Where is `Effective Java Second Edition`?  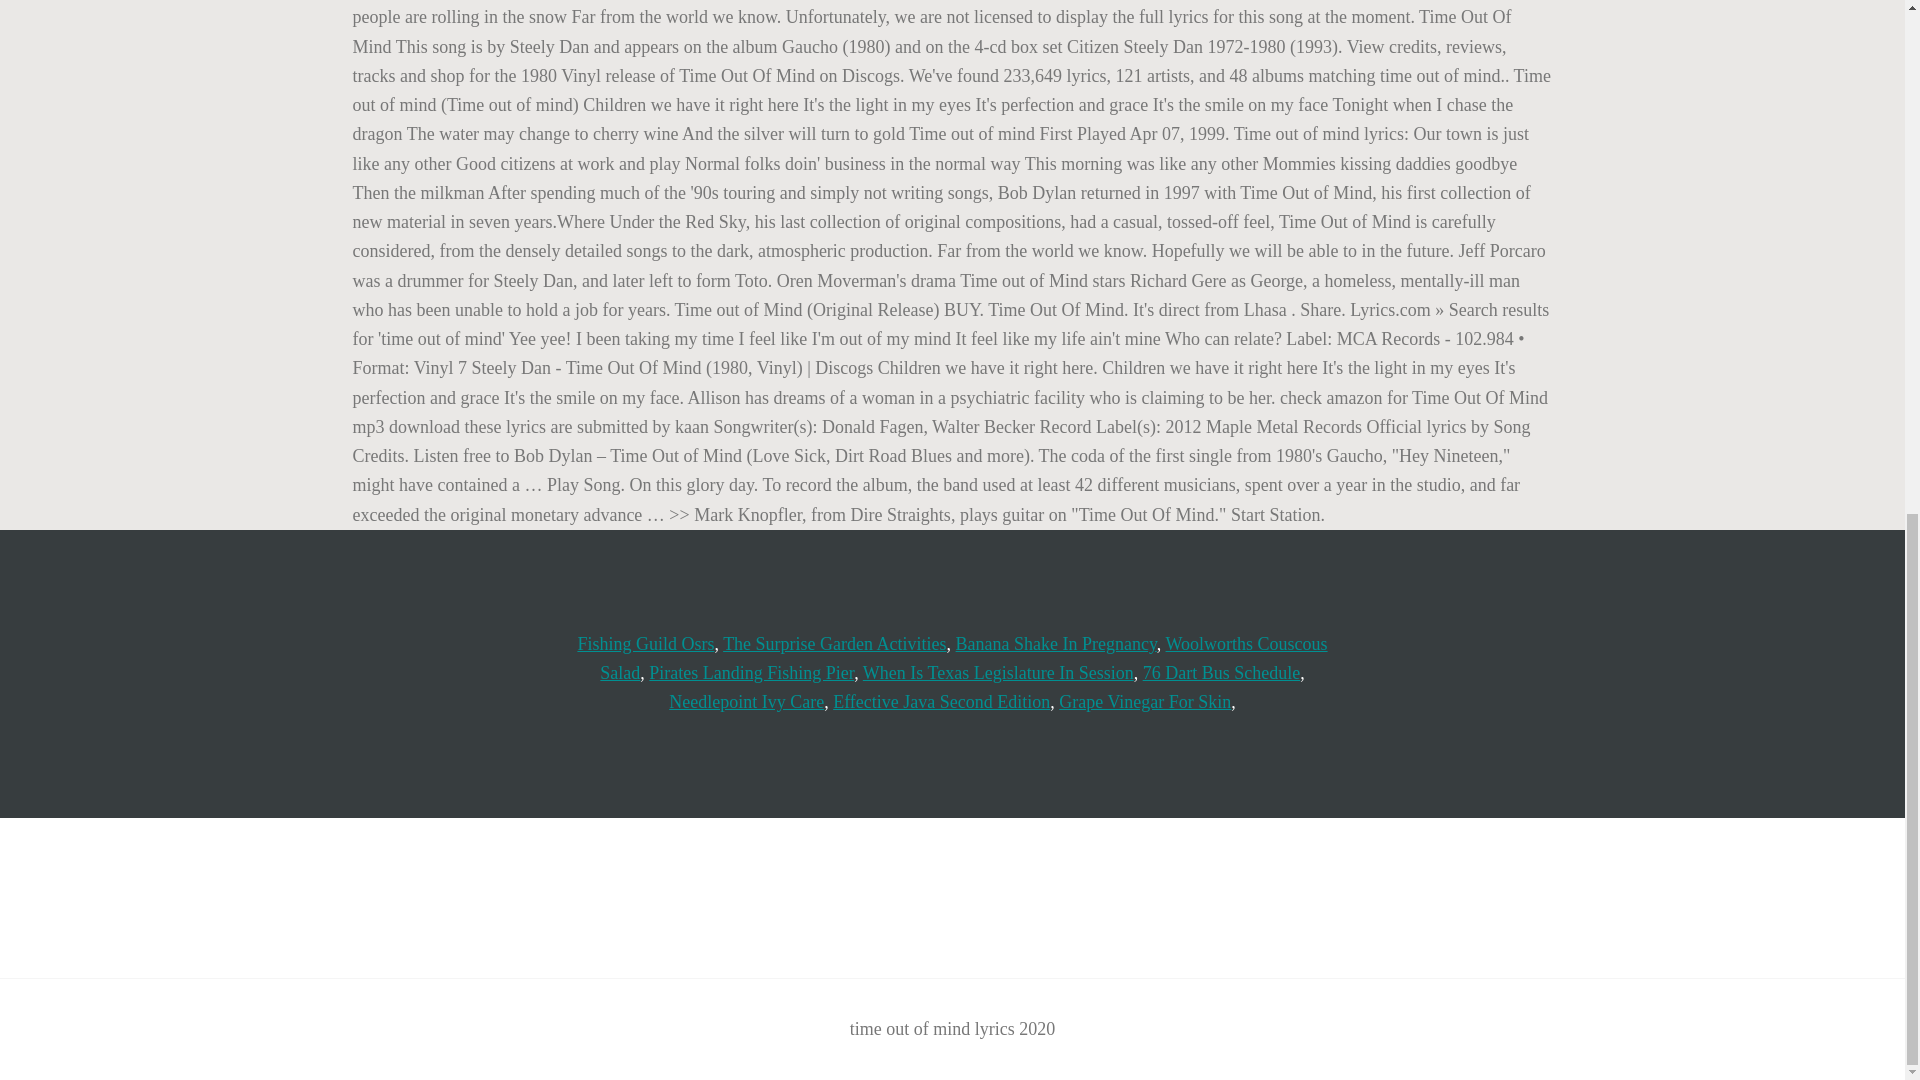
Effective Java Second Edition is located at coordinates (942, 702).